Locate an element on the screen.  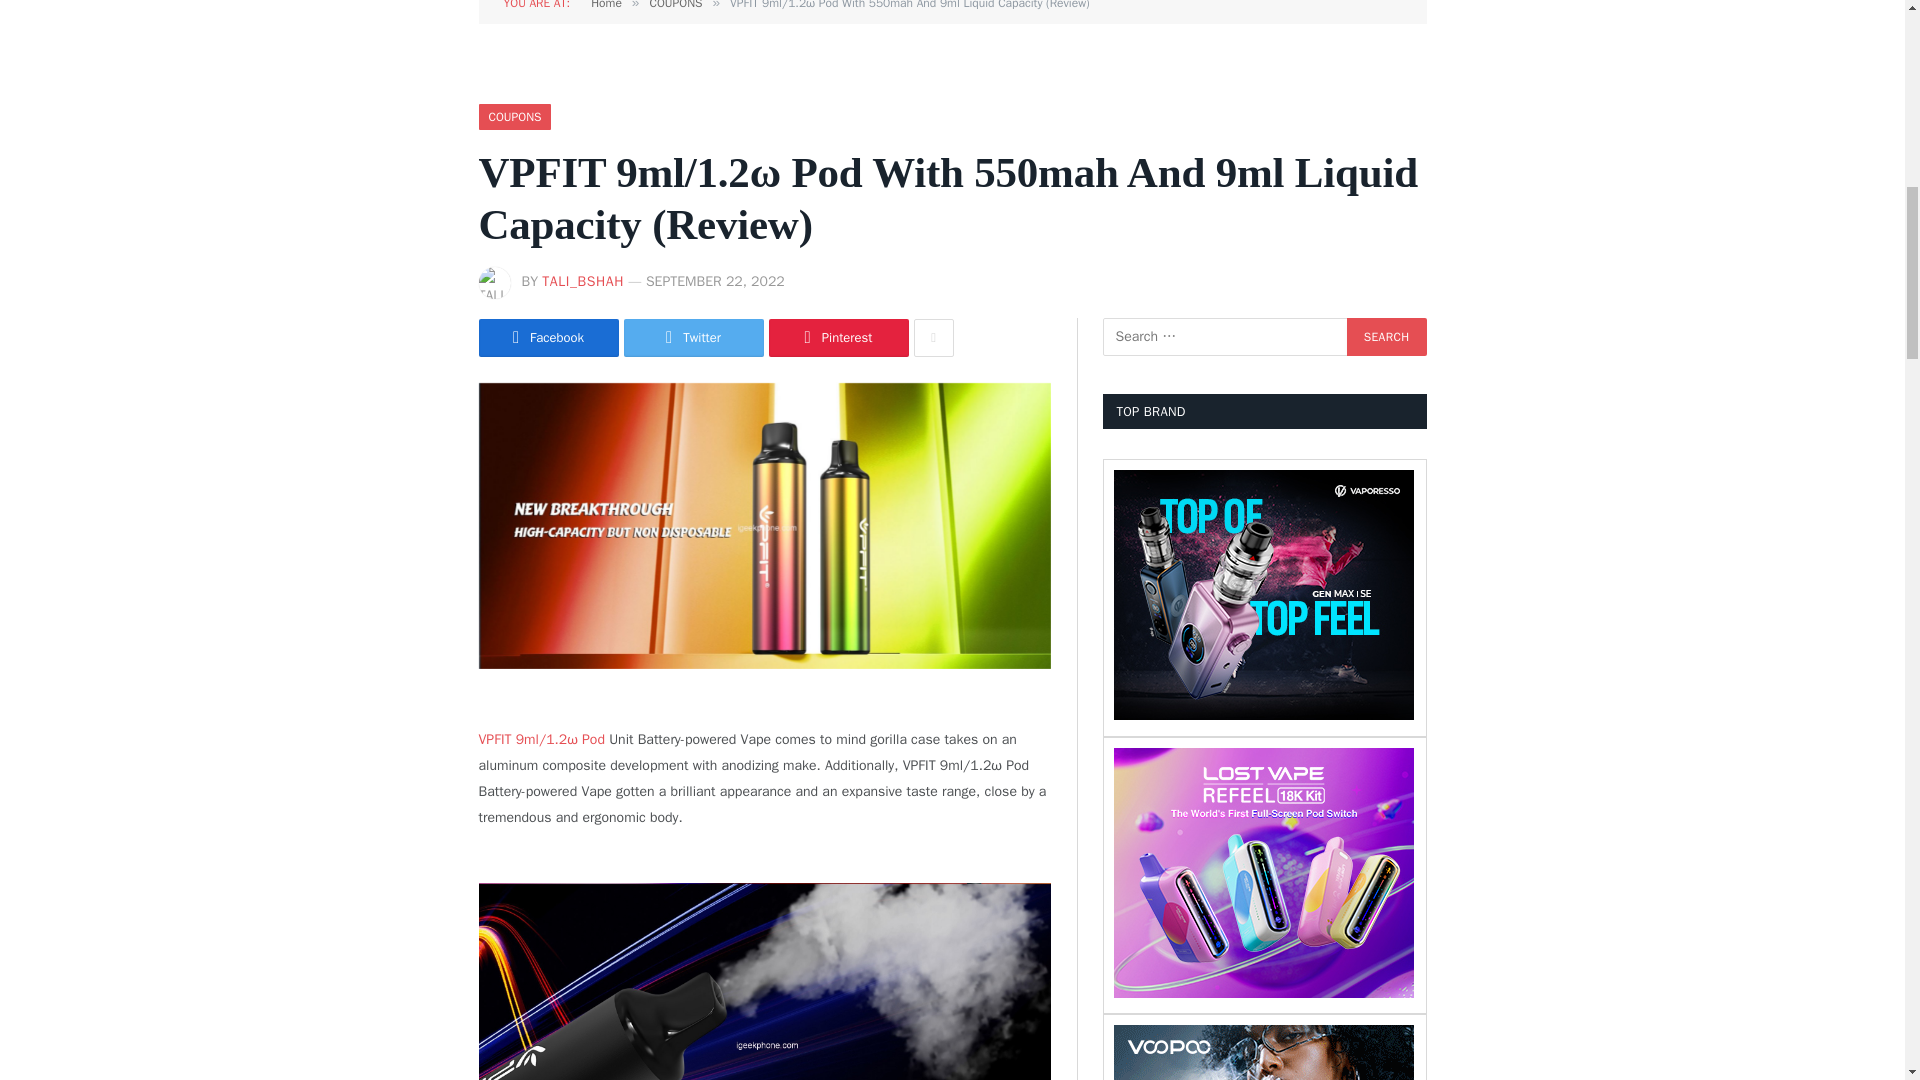
Show More Social Sharing is located at coordinates (934, 338).